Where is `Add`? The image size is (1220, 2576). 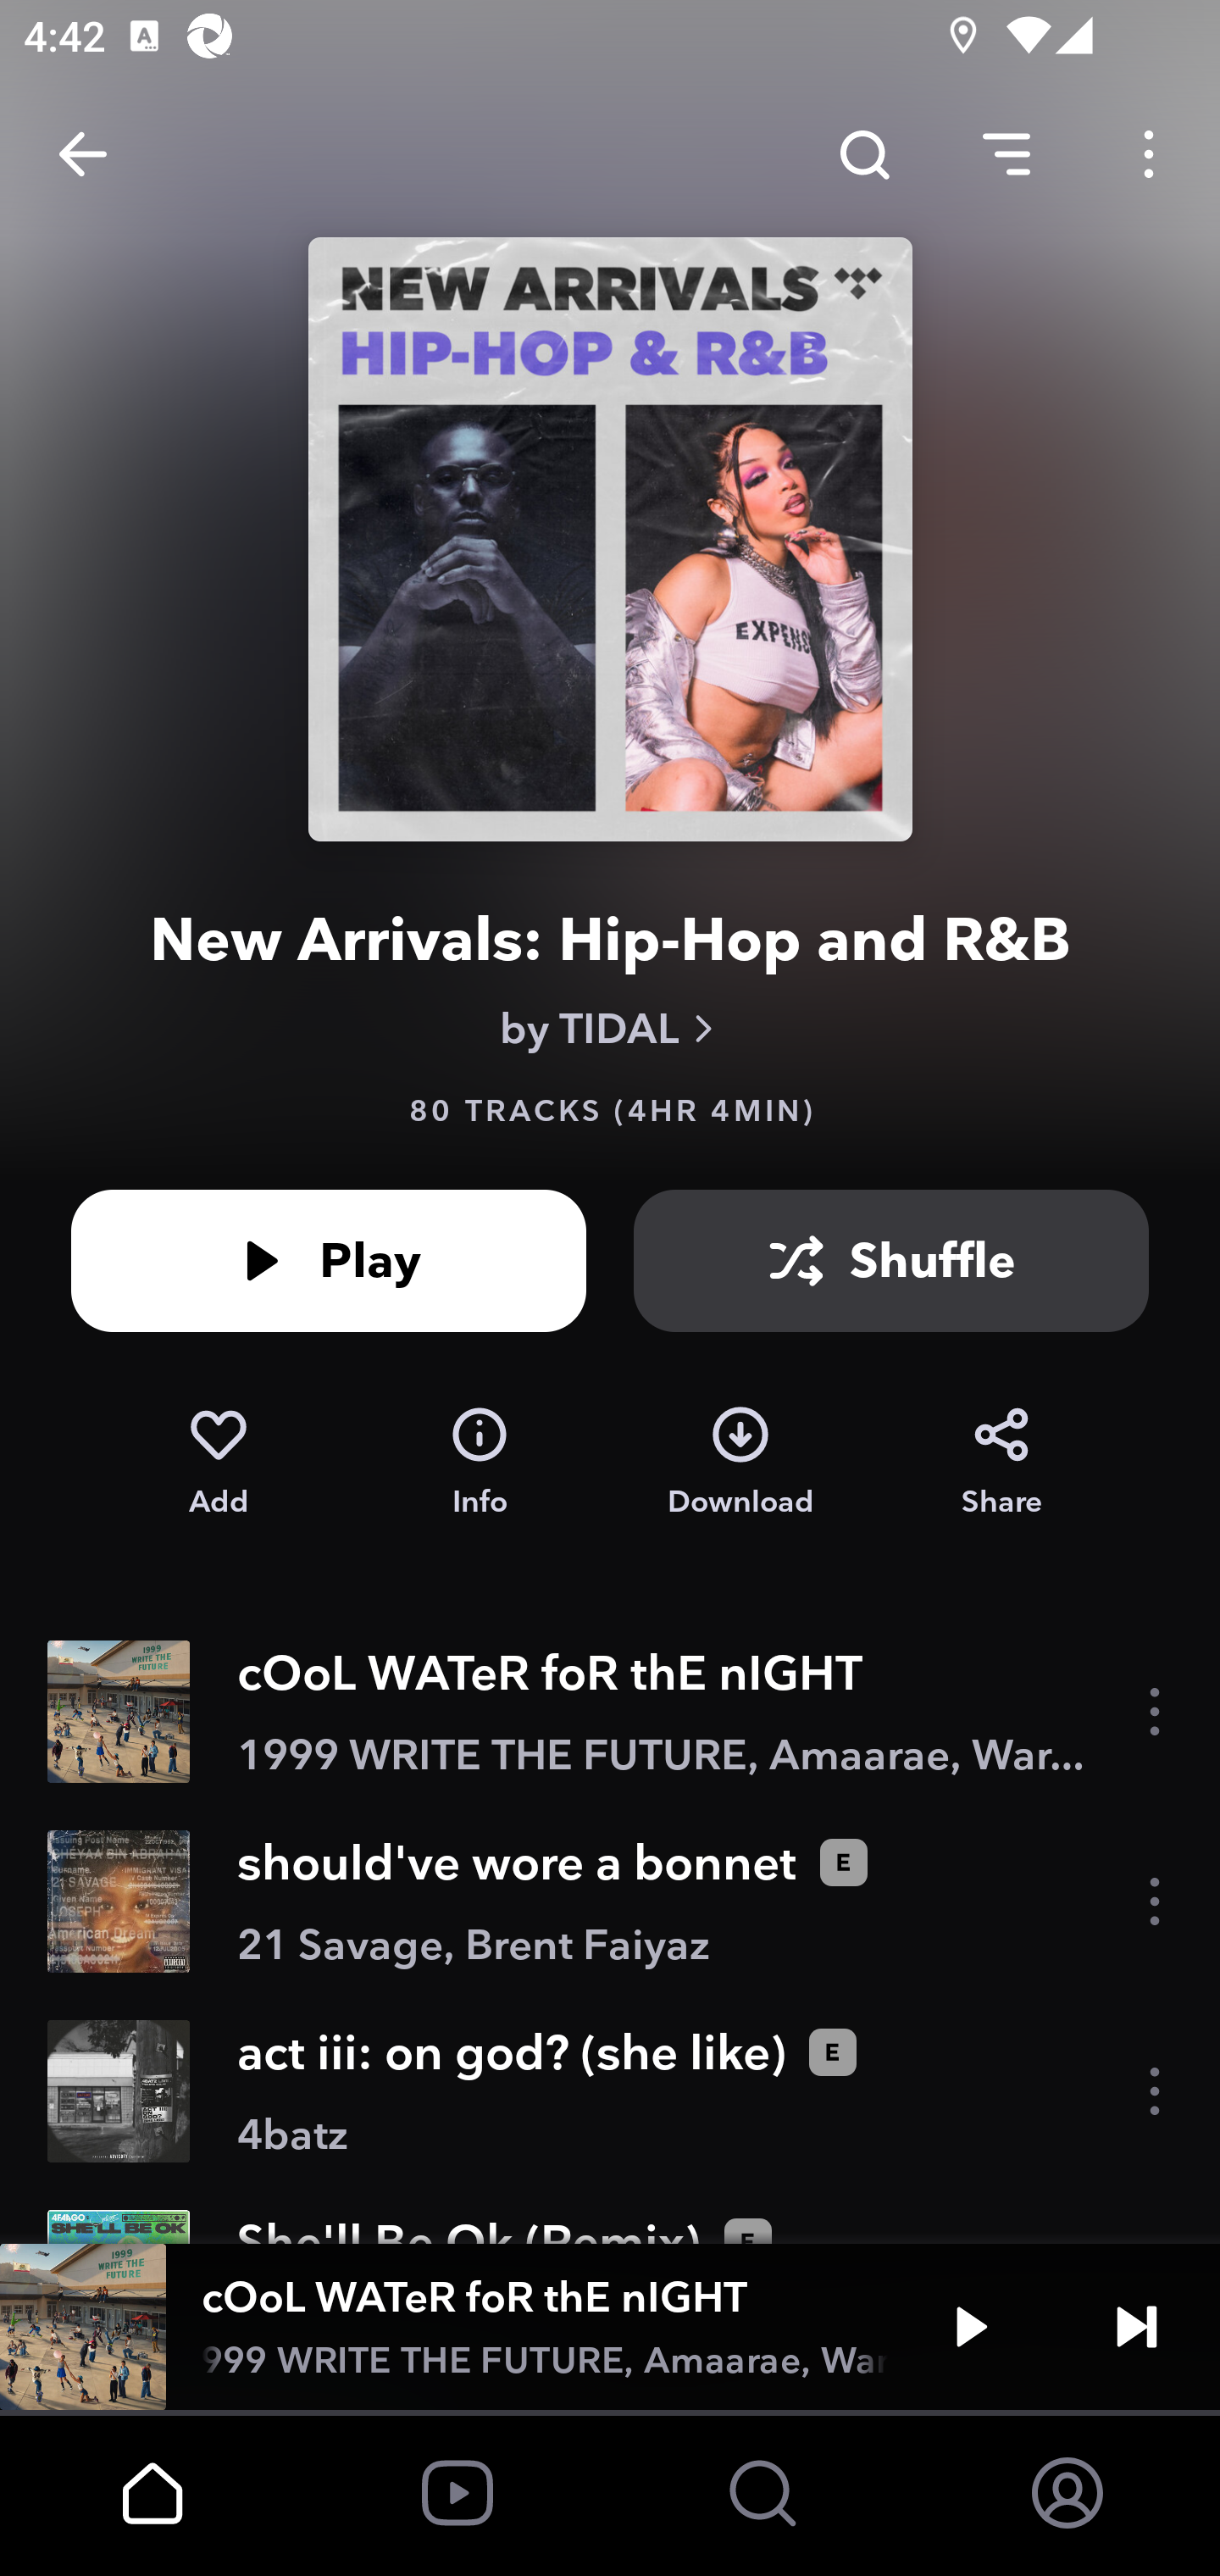 Add is located at coordinates (218, 1463).